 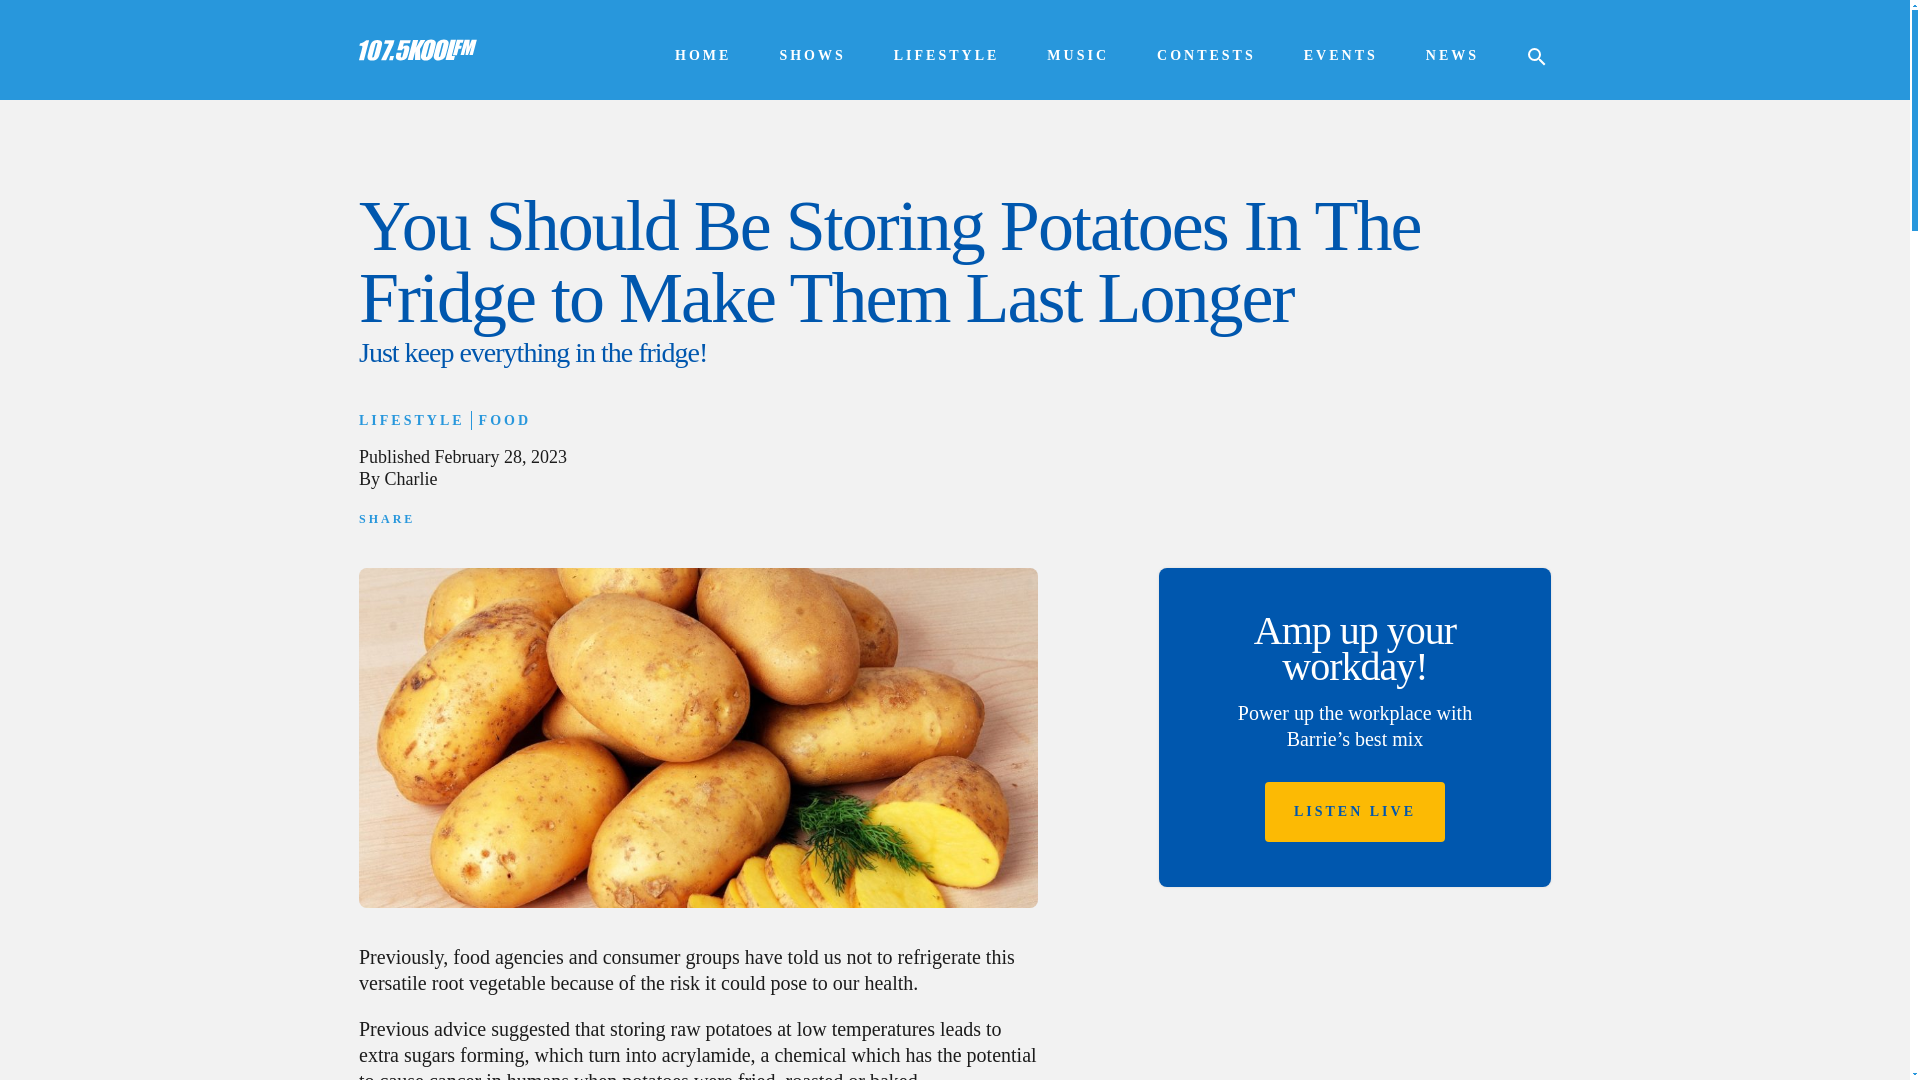 What do you see at coordinates (703, 56) in the screenshot?
I see `HOME` at bounding box center [703, 56].